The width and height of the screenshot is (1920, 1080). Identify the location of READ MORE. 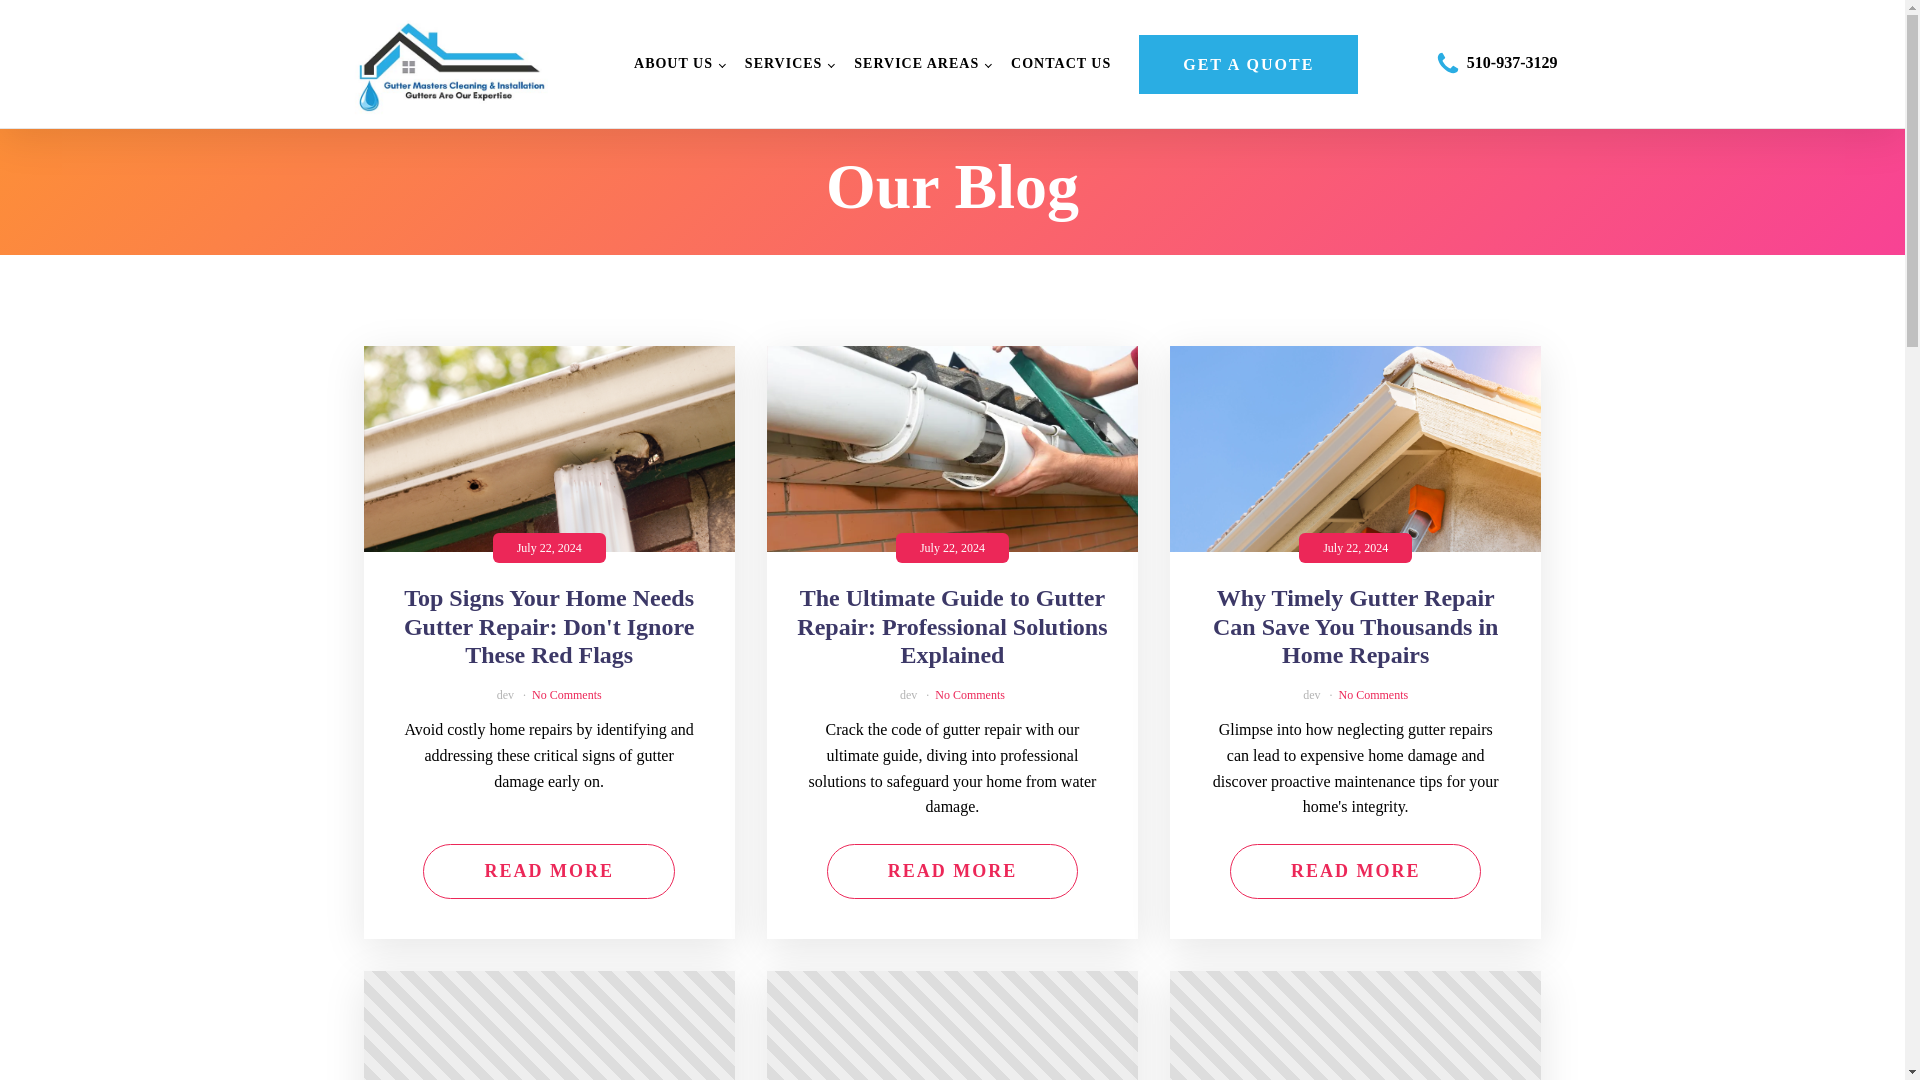
(1356, 870).